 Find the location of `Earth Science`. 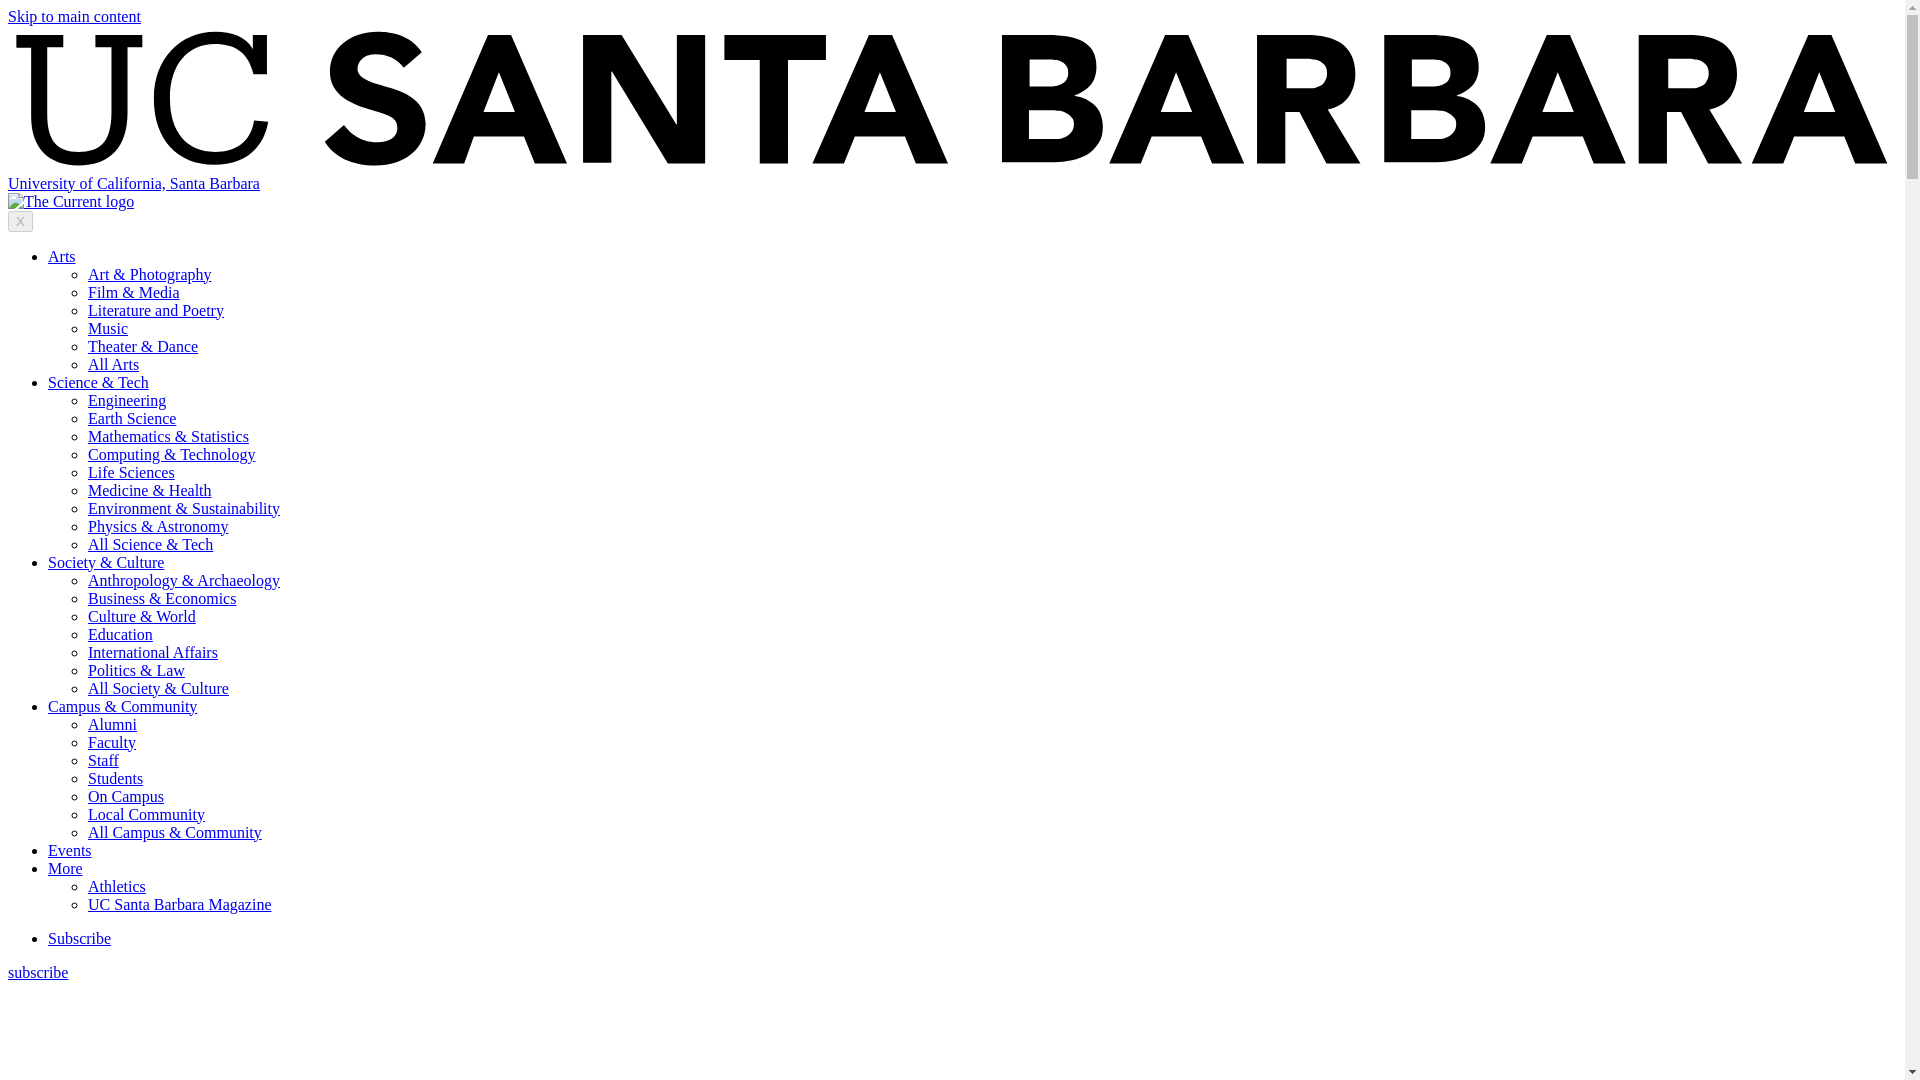

Earth Science is located at coordinates (132, 418).